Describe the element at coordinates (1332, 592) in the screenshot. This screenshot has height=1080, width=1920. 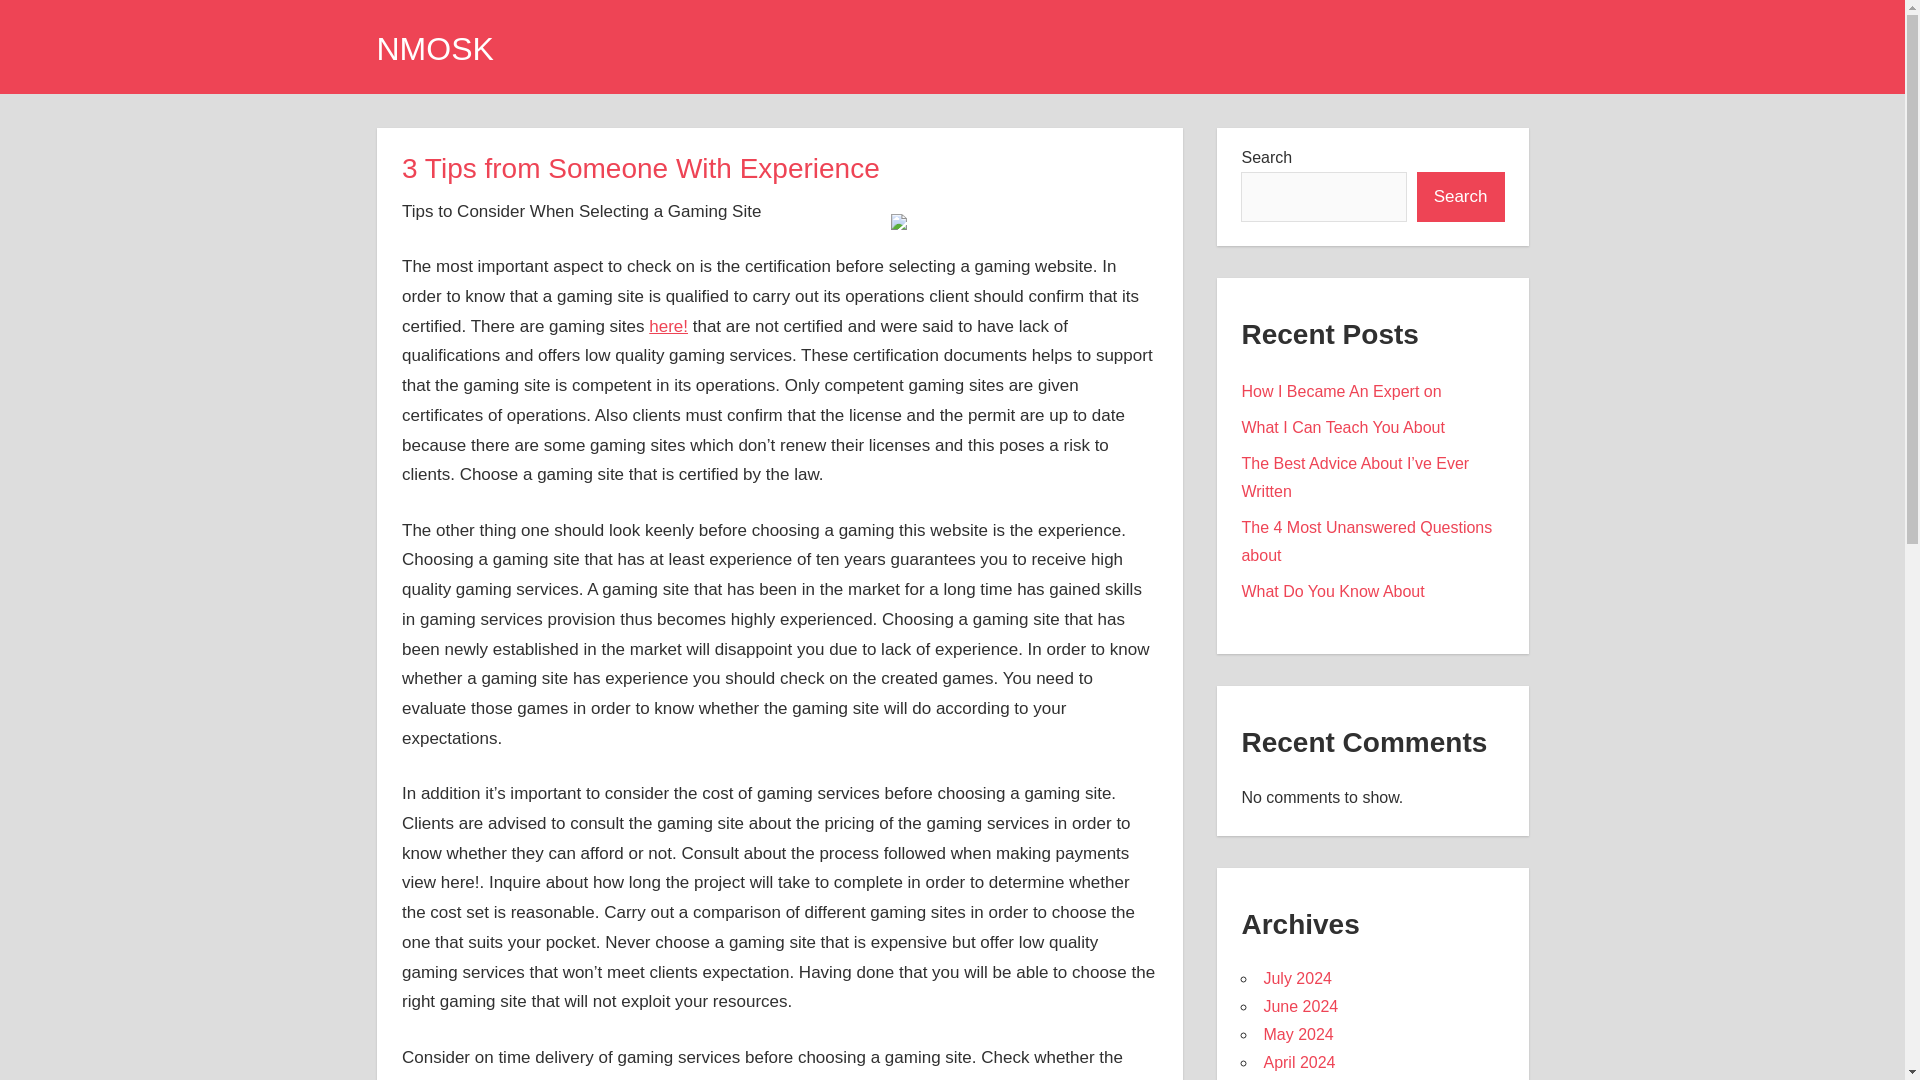
I see `What Do You Know About` at that location.